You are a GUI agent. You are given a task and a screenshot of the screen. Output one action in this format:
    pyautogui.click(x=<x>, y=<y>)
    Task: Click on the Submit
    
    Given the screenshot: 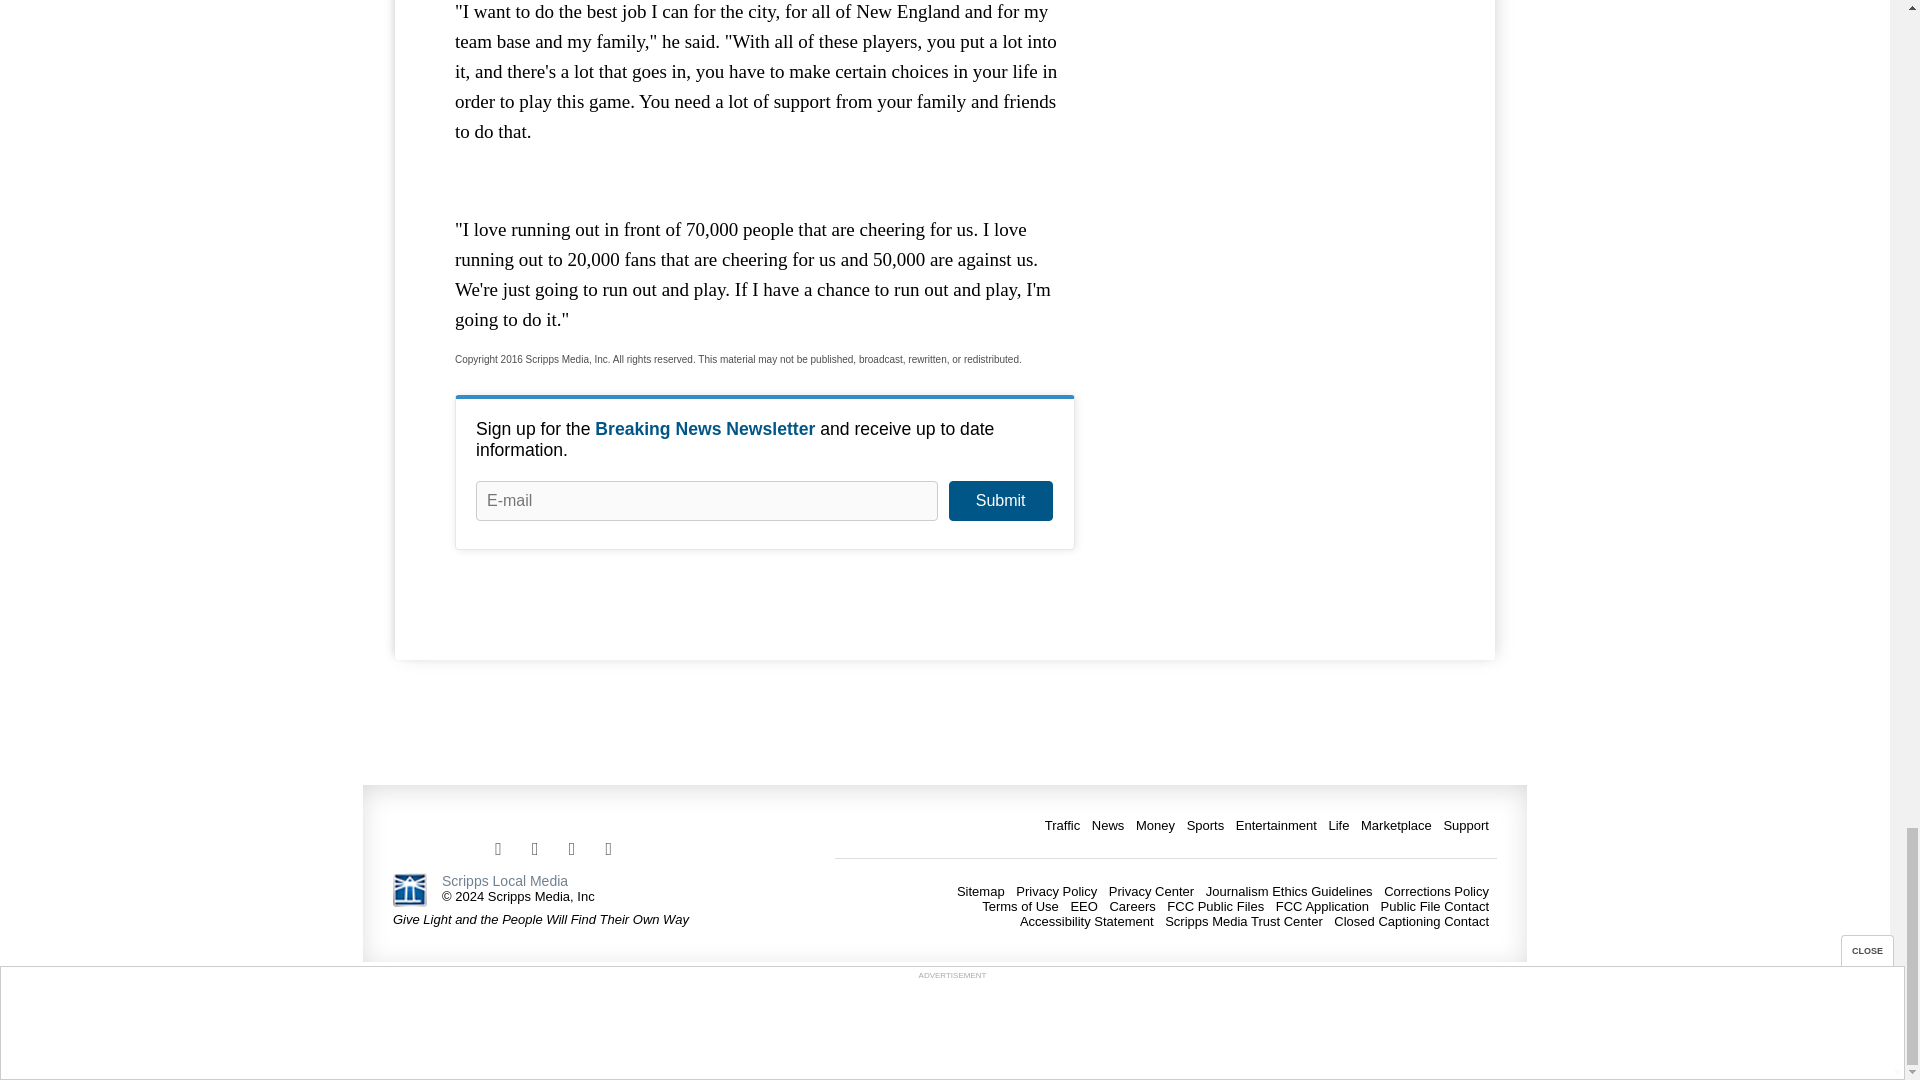 What is the action you would take?
    pyautogui.click(x=1000, y=500)
    